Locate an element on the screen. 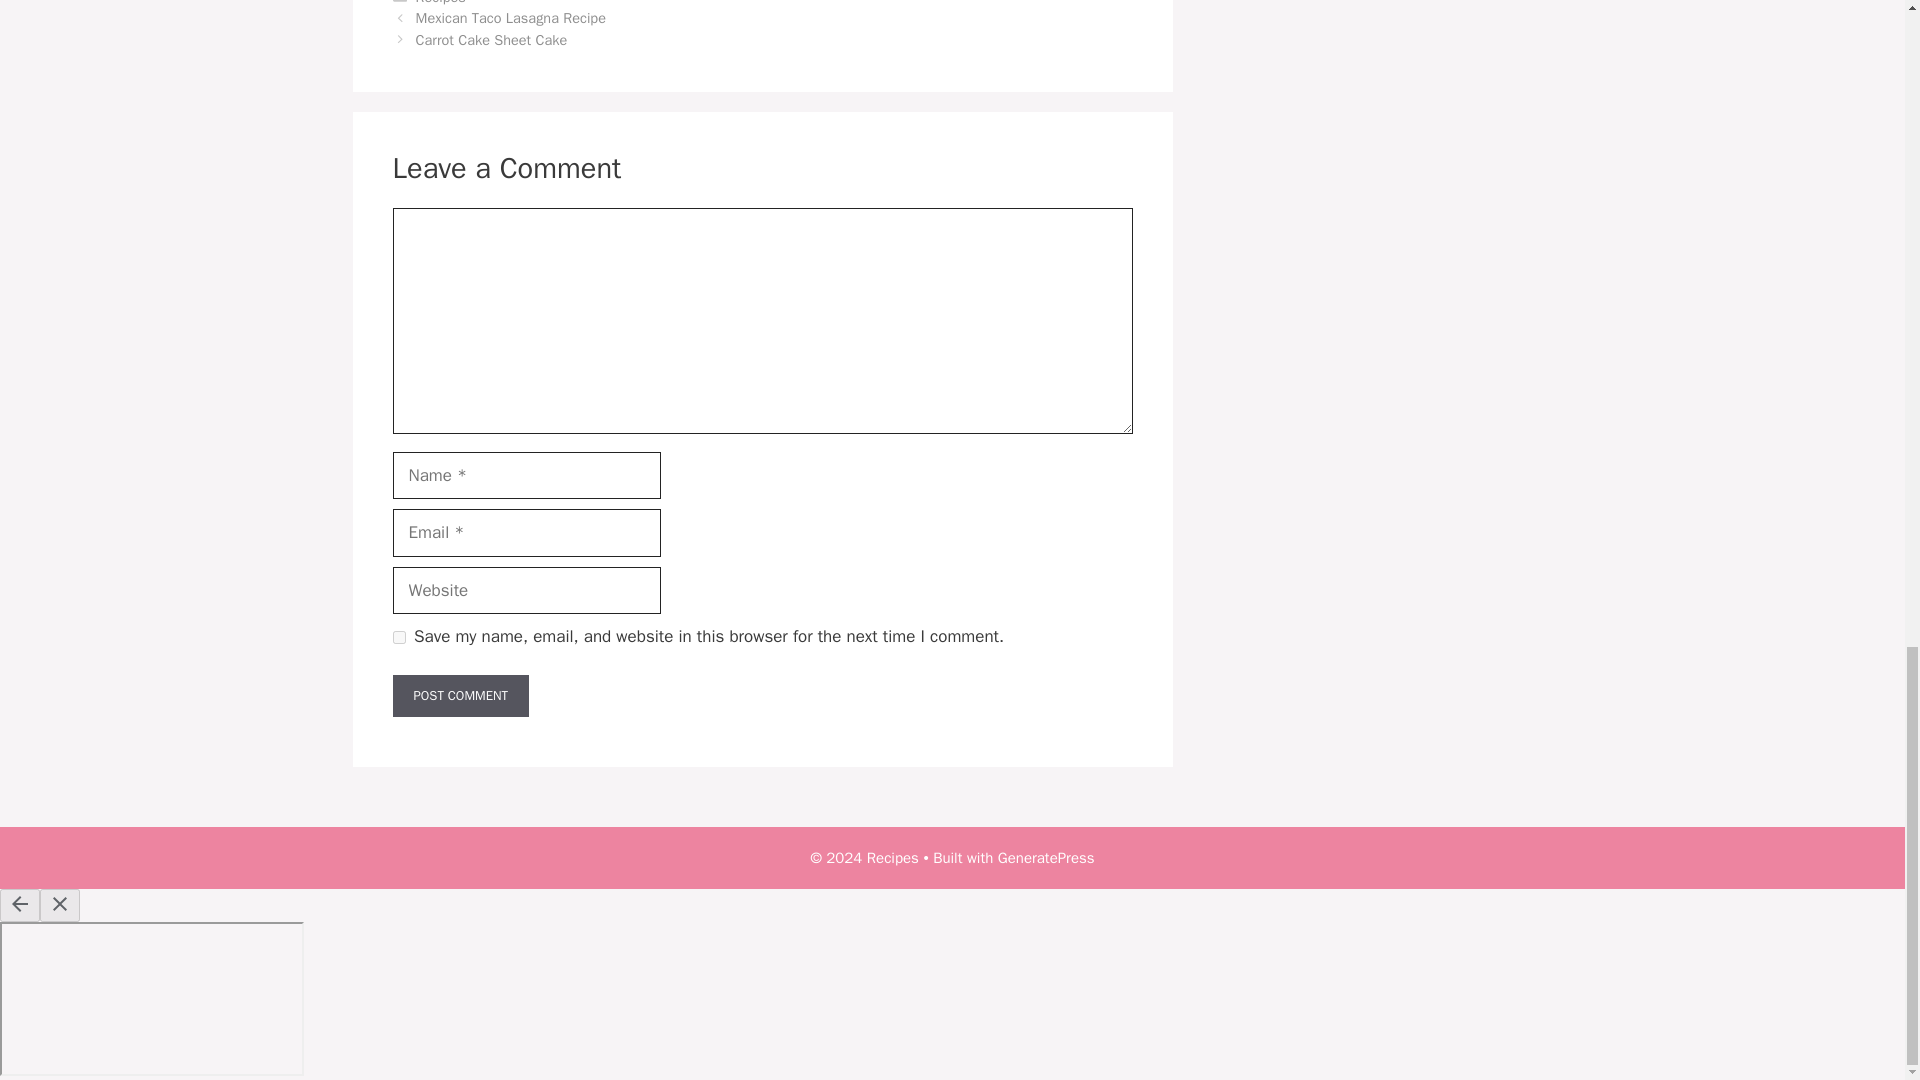  GeneratePress is located at coordinates (1046, 858).